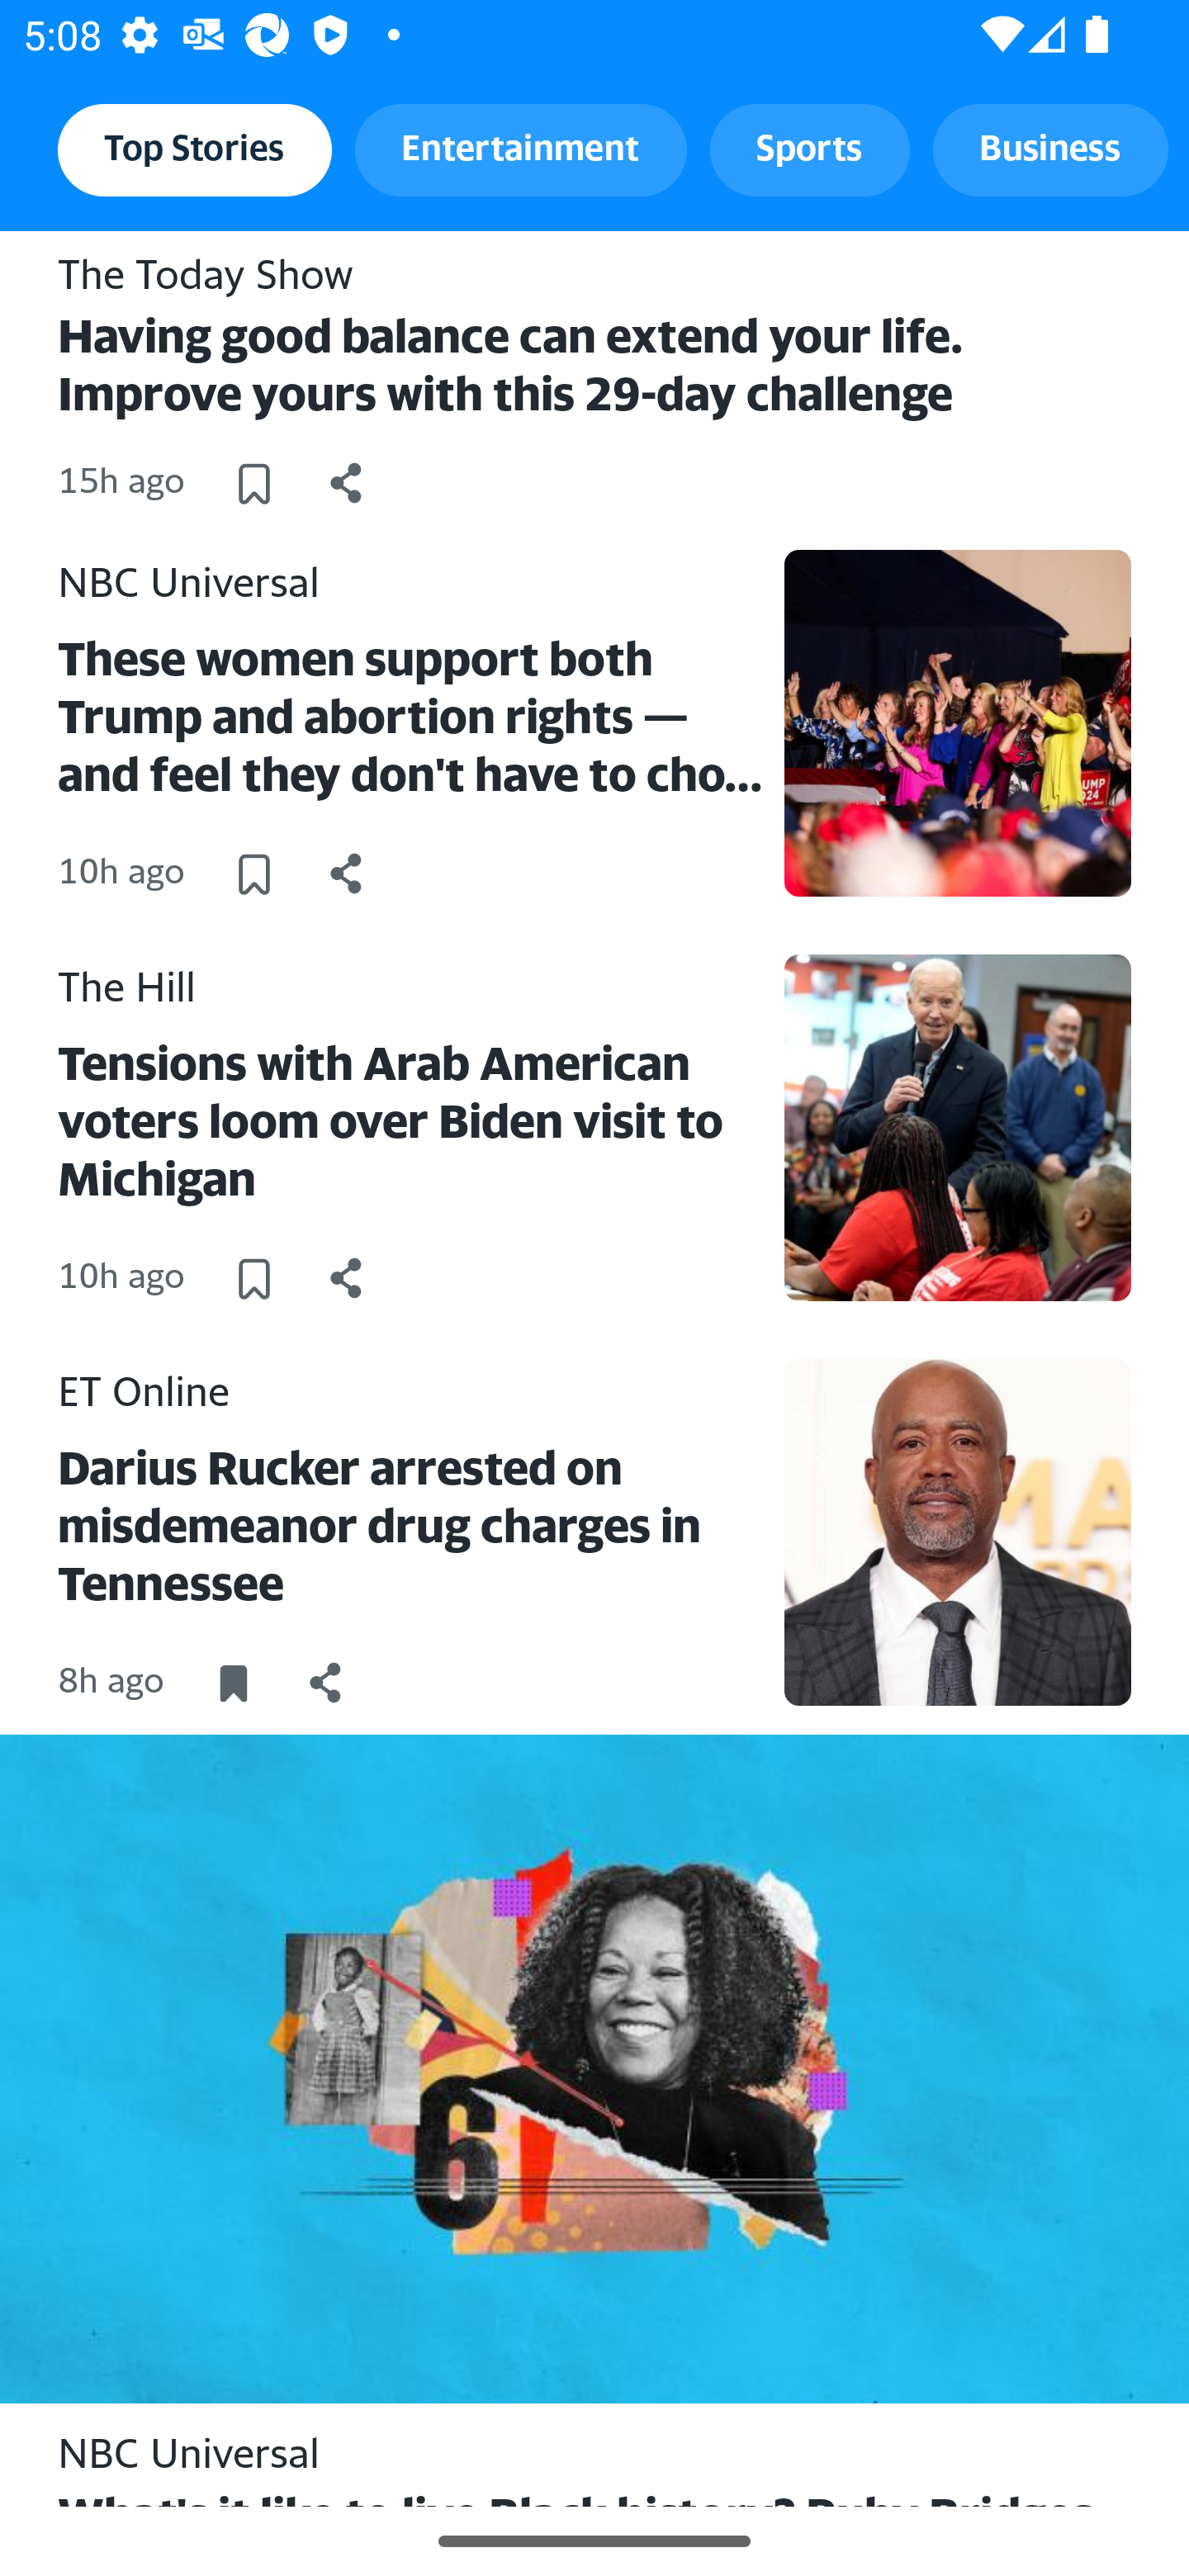 The width and height of the screenshot is (1189, 2576). Describe the element at coordinates (253, 1277) in the screenshot. I see `Save this article` at that location.